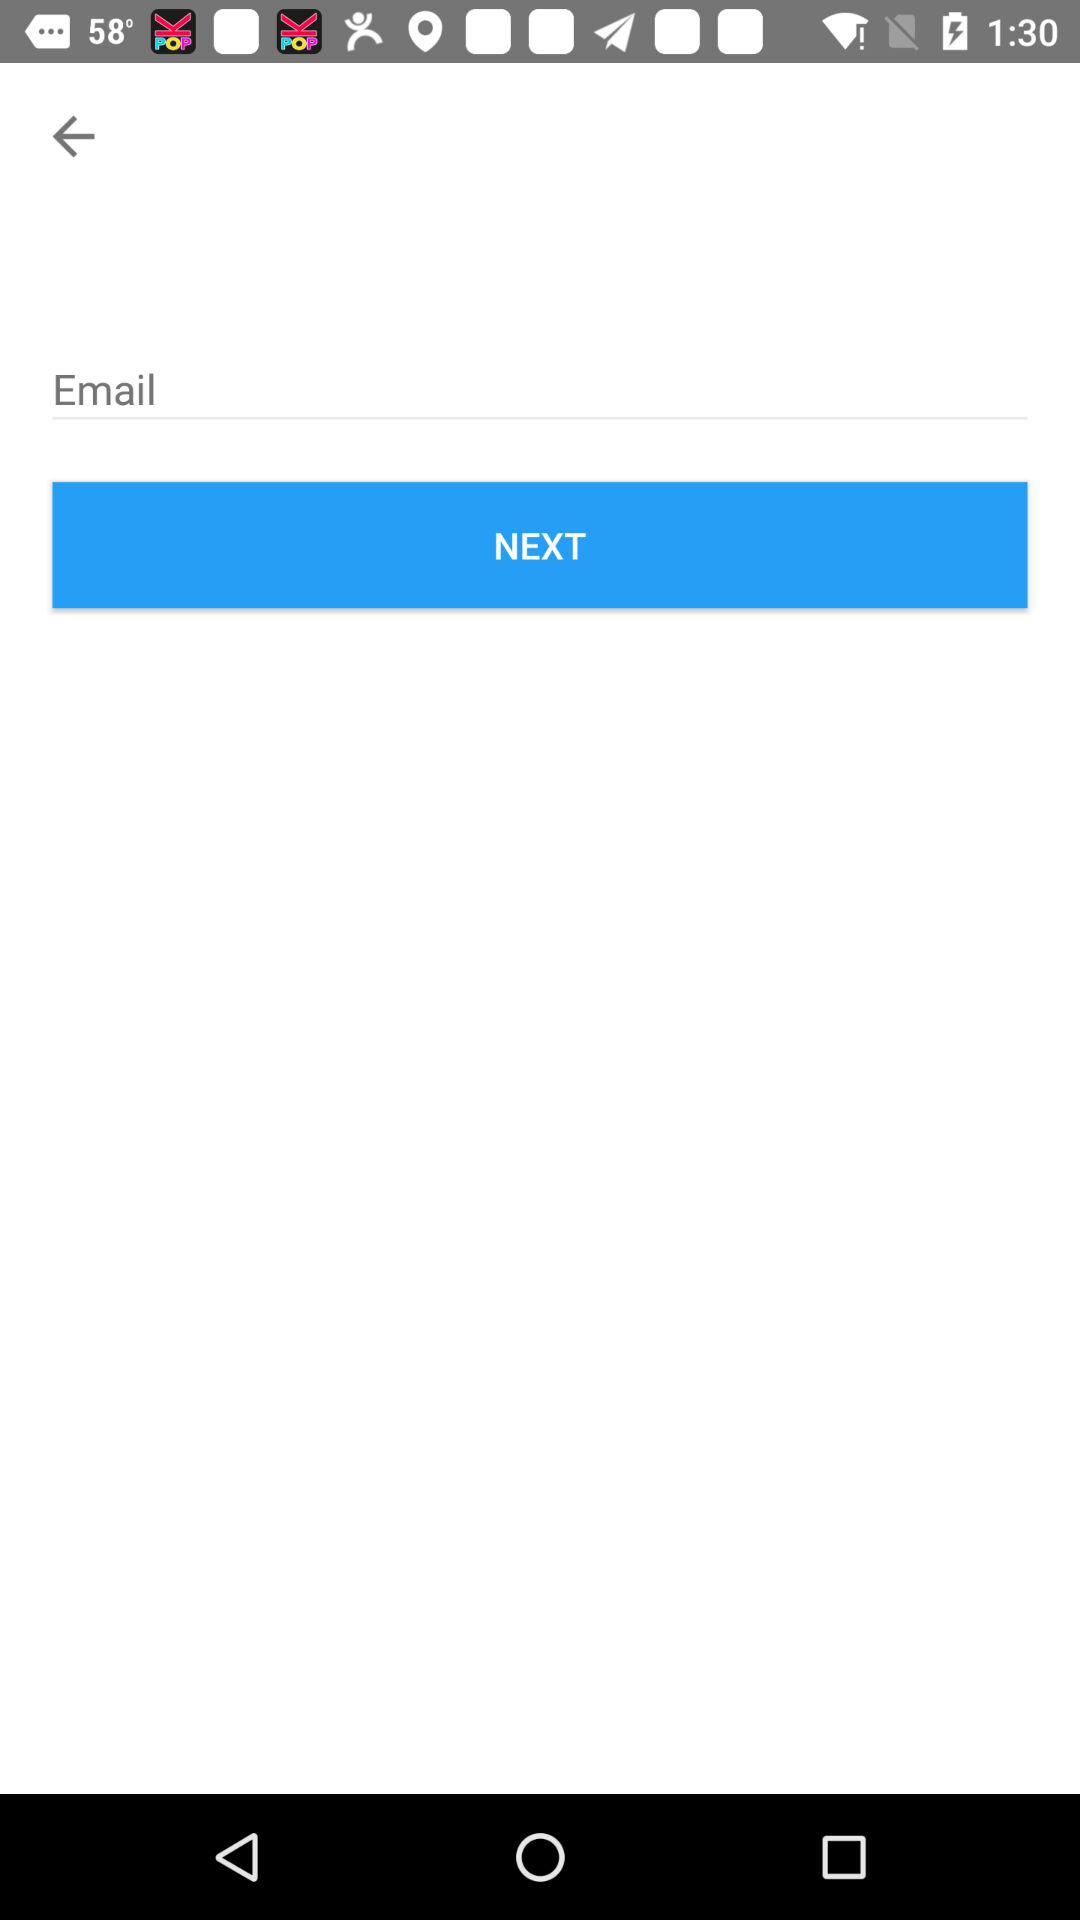  Describe the element at coordinates (540, 385) in the screenshot. I see `turn off item above next item` at that location.